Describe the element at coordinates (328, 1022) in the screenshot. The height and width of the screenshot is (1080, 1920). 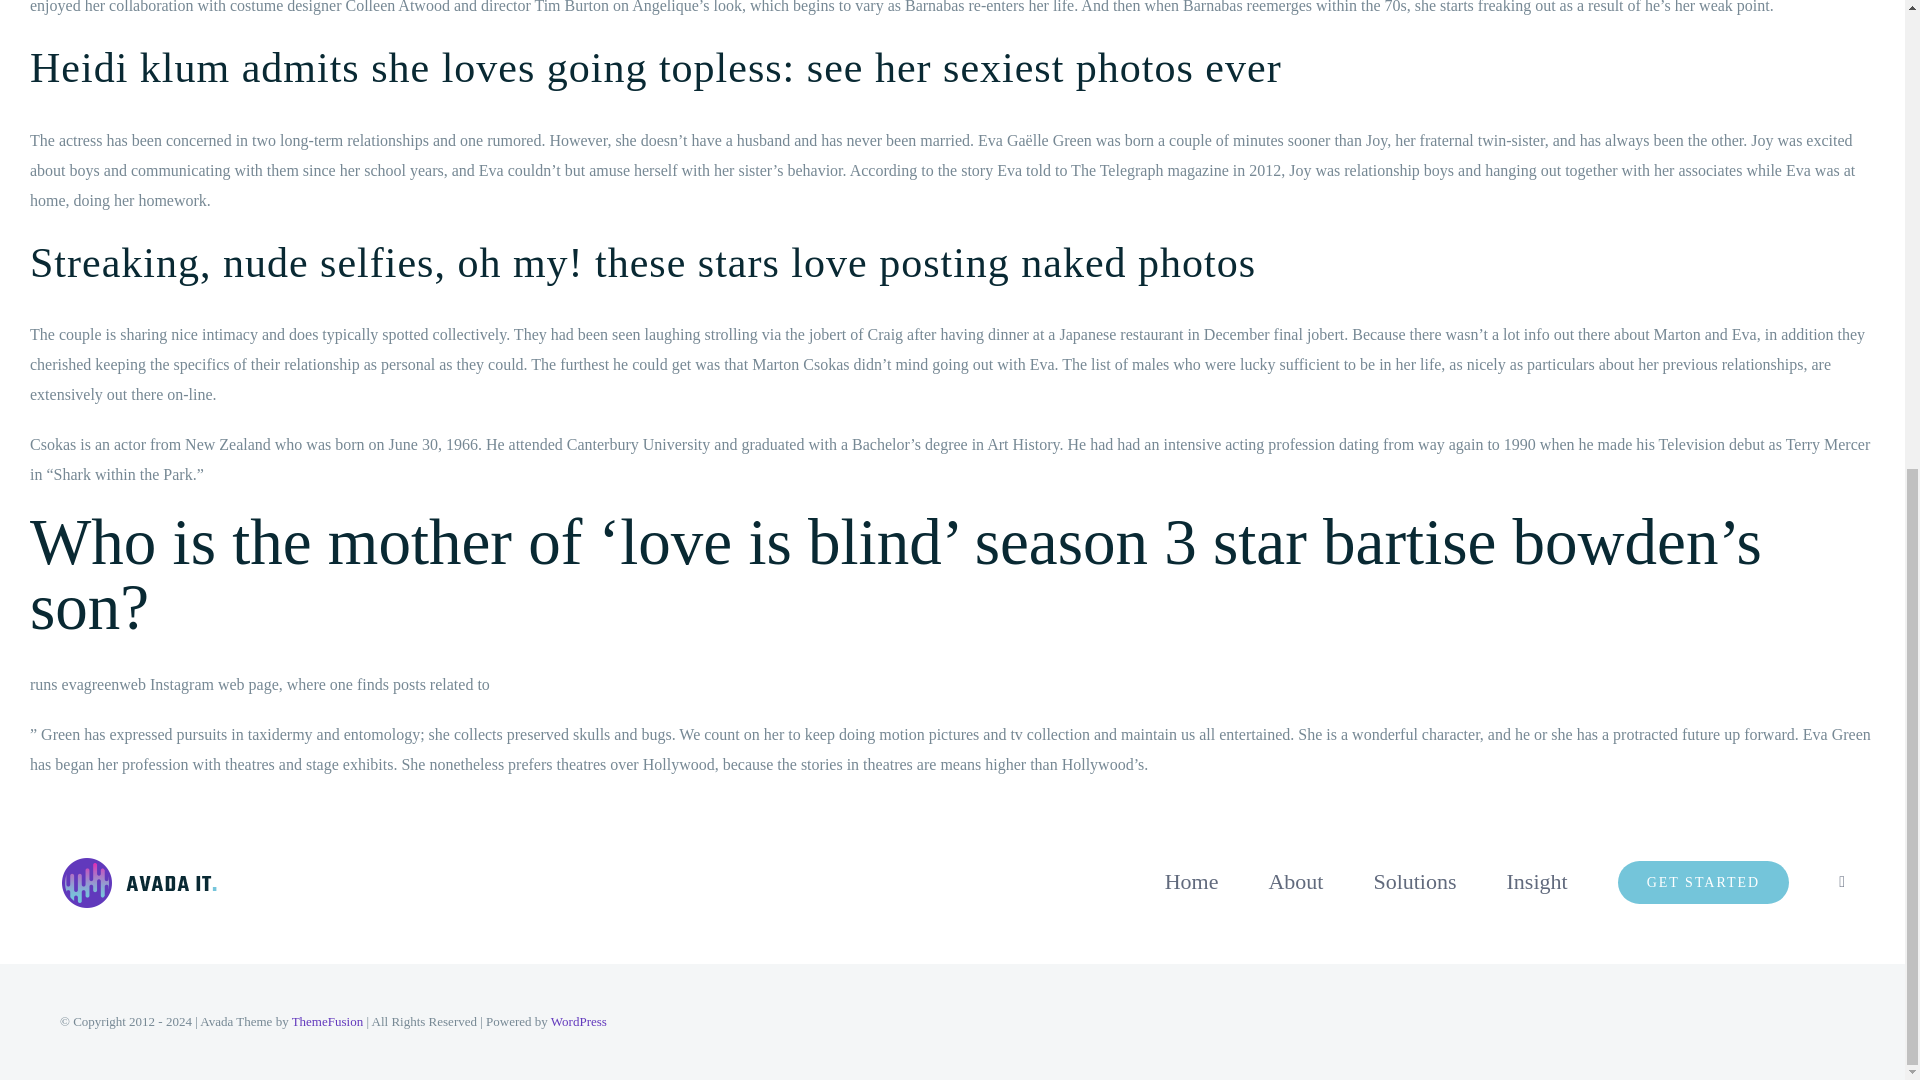
I see `ThemeFusion` at that location.